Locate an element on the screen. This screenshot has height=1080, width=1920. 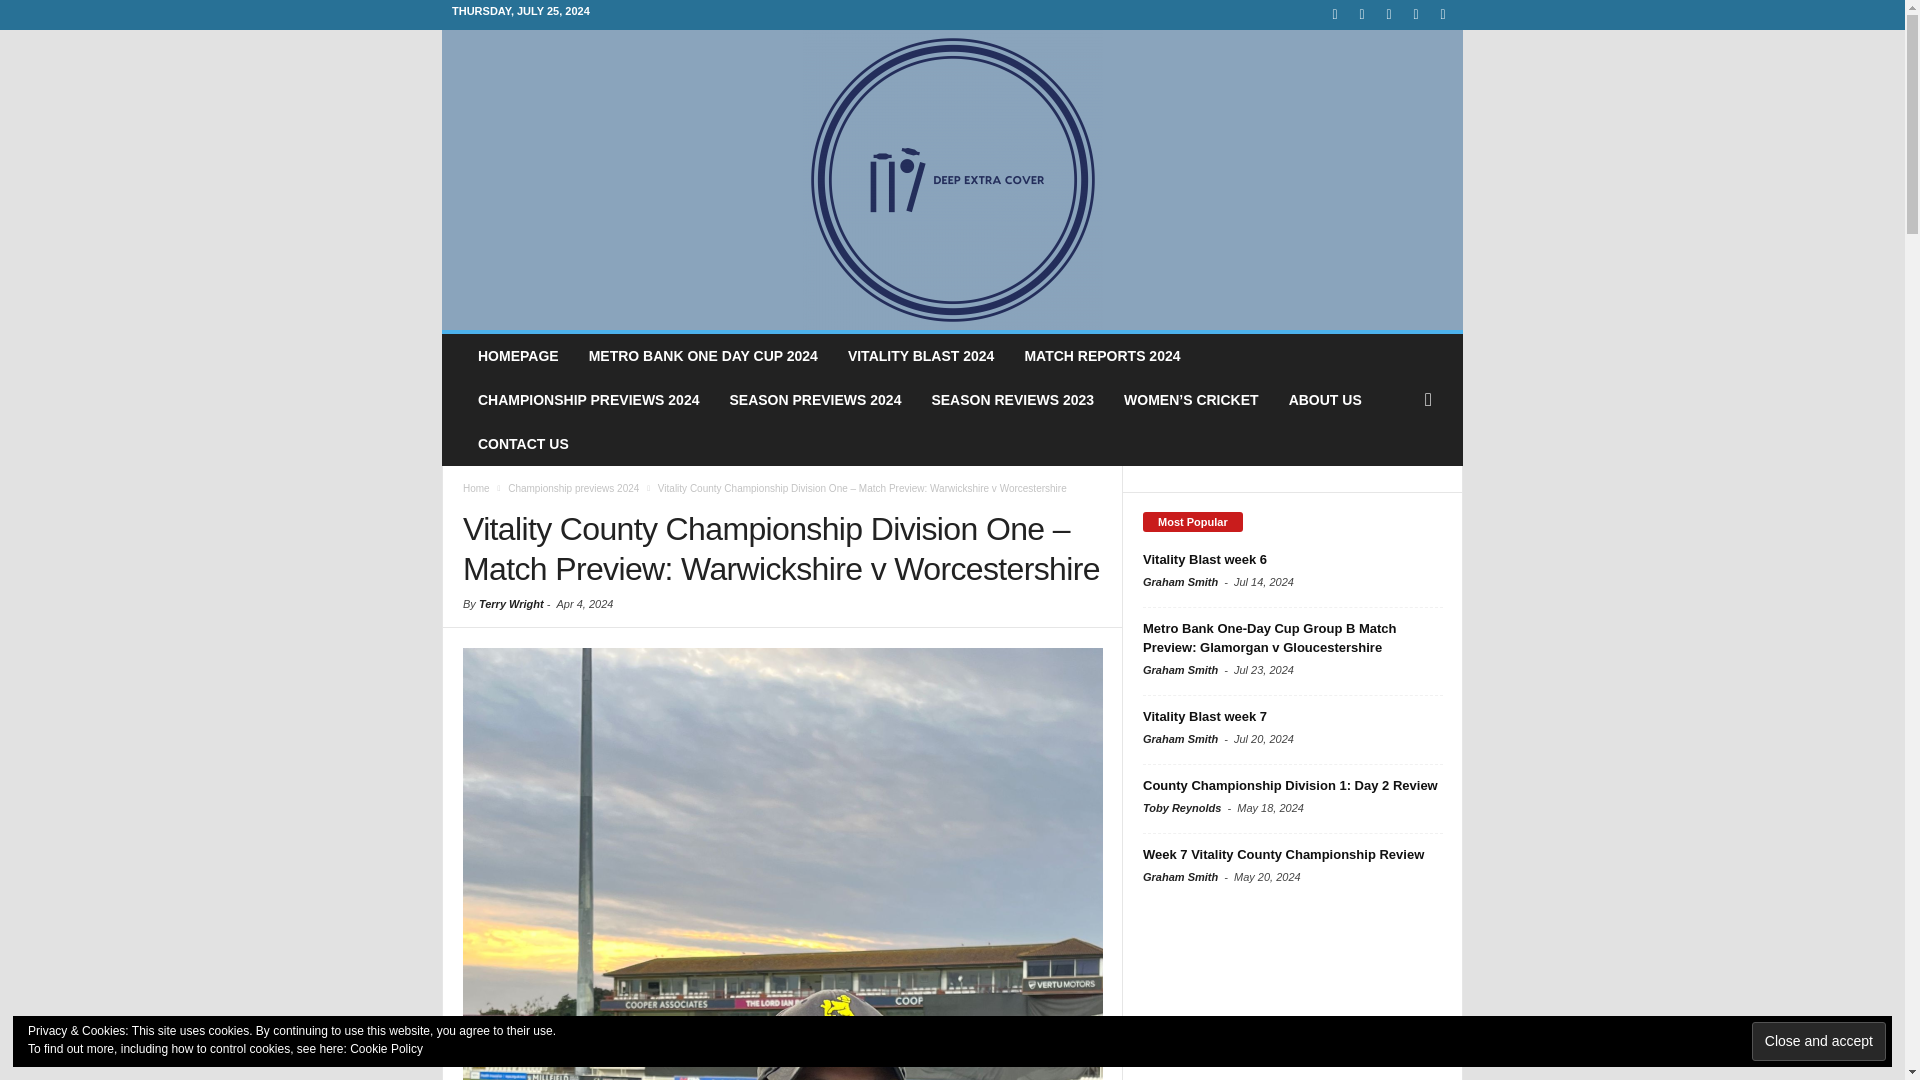
ABOUT US is located at coordinates (1325, 400).